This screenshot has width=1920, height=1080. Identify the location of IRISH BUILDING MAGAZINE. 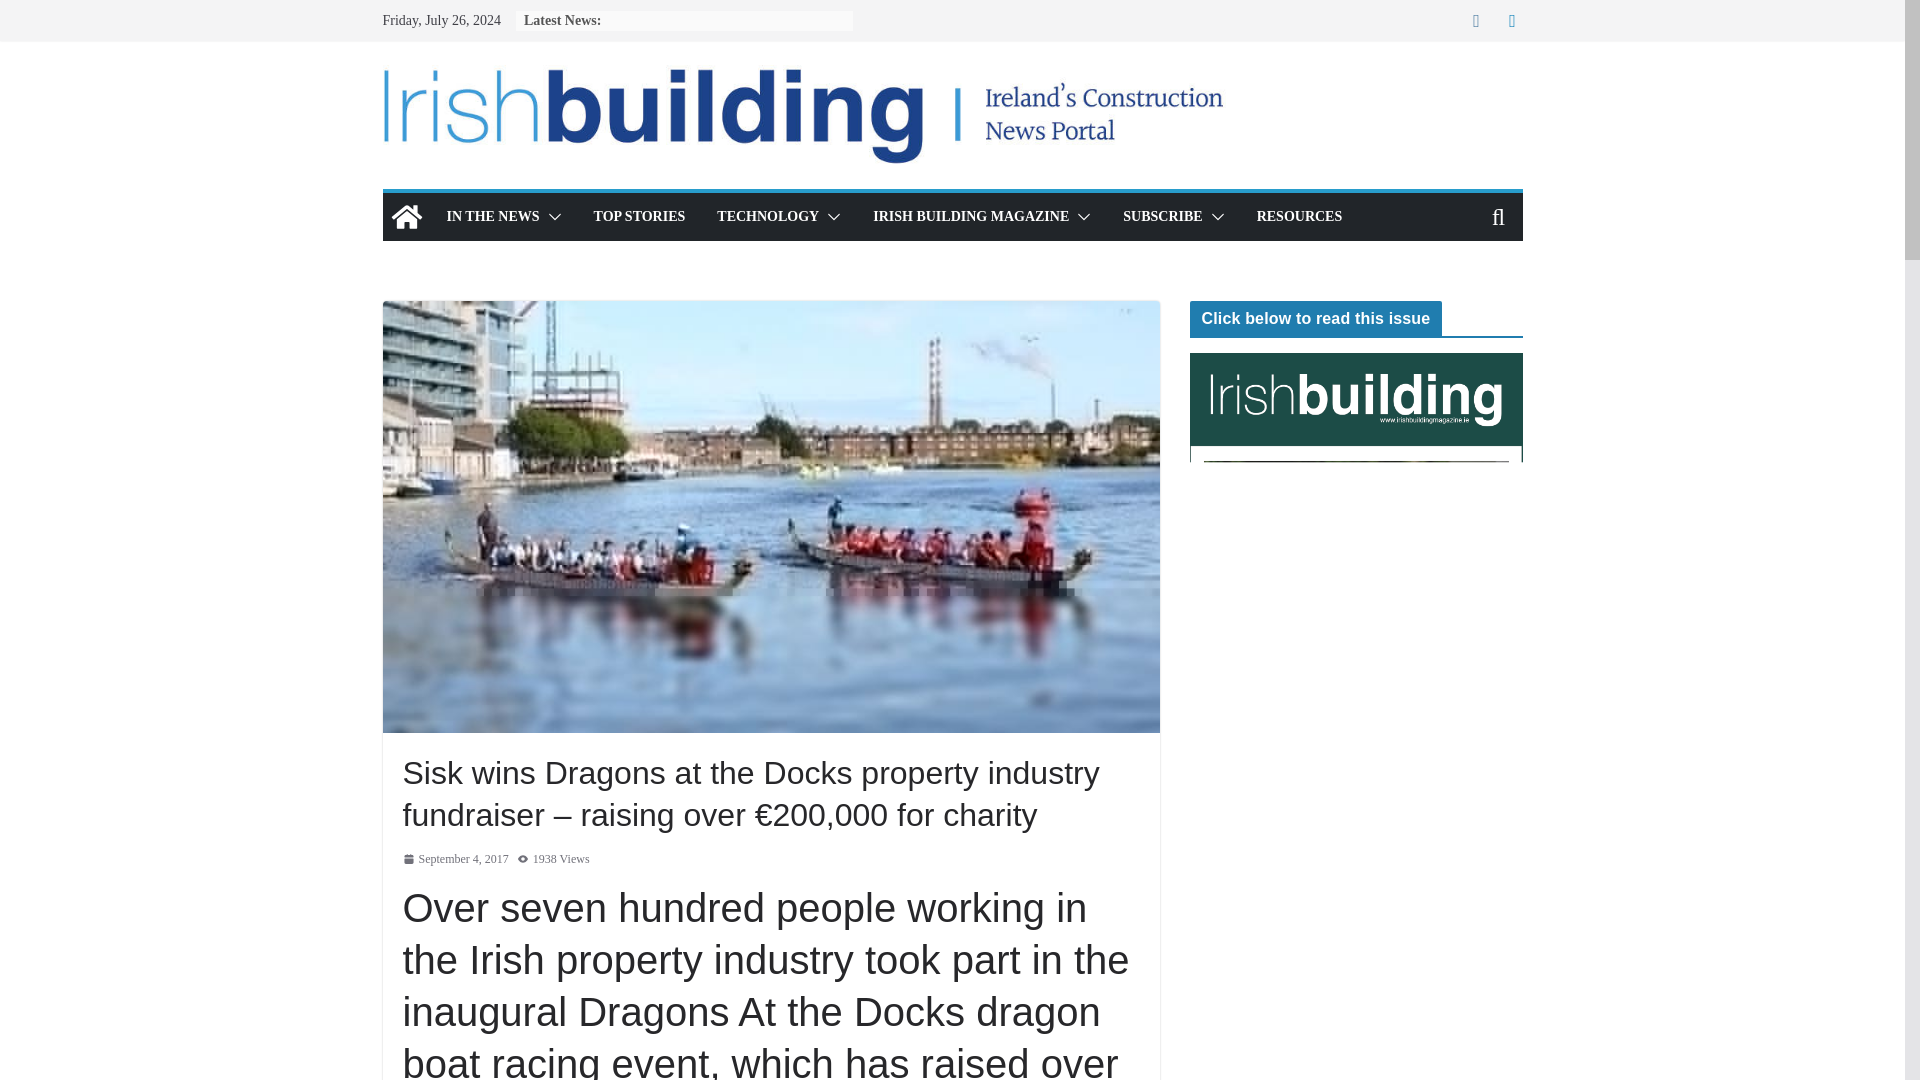
(971, 217).